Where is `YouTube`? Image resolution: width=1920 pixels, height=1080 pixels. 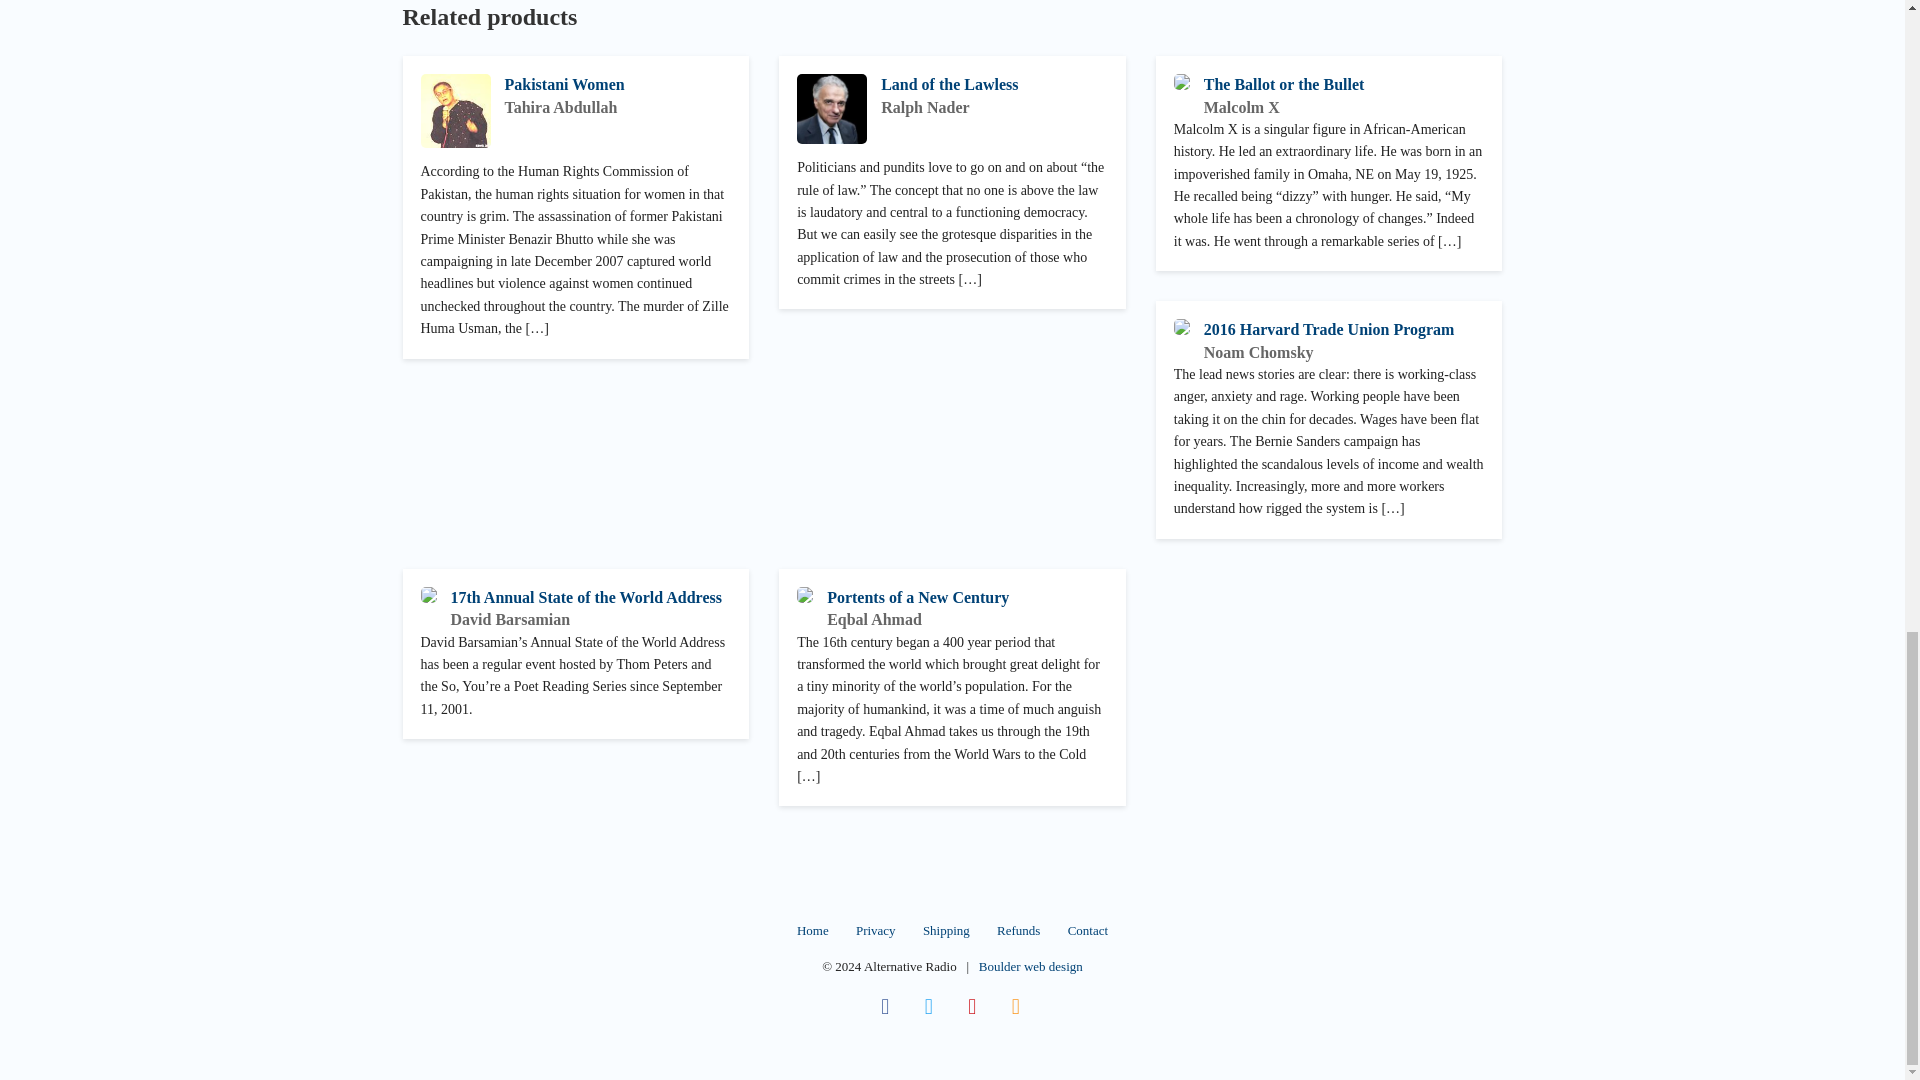 YouTube is located at coordinates (973, 1006).